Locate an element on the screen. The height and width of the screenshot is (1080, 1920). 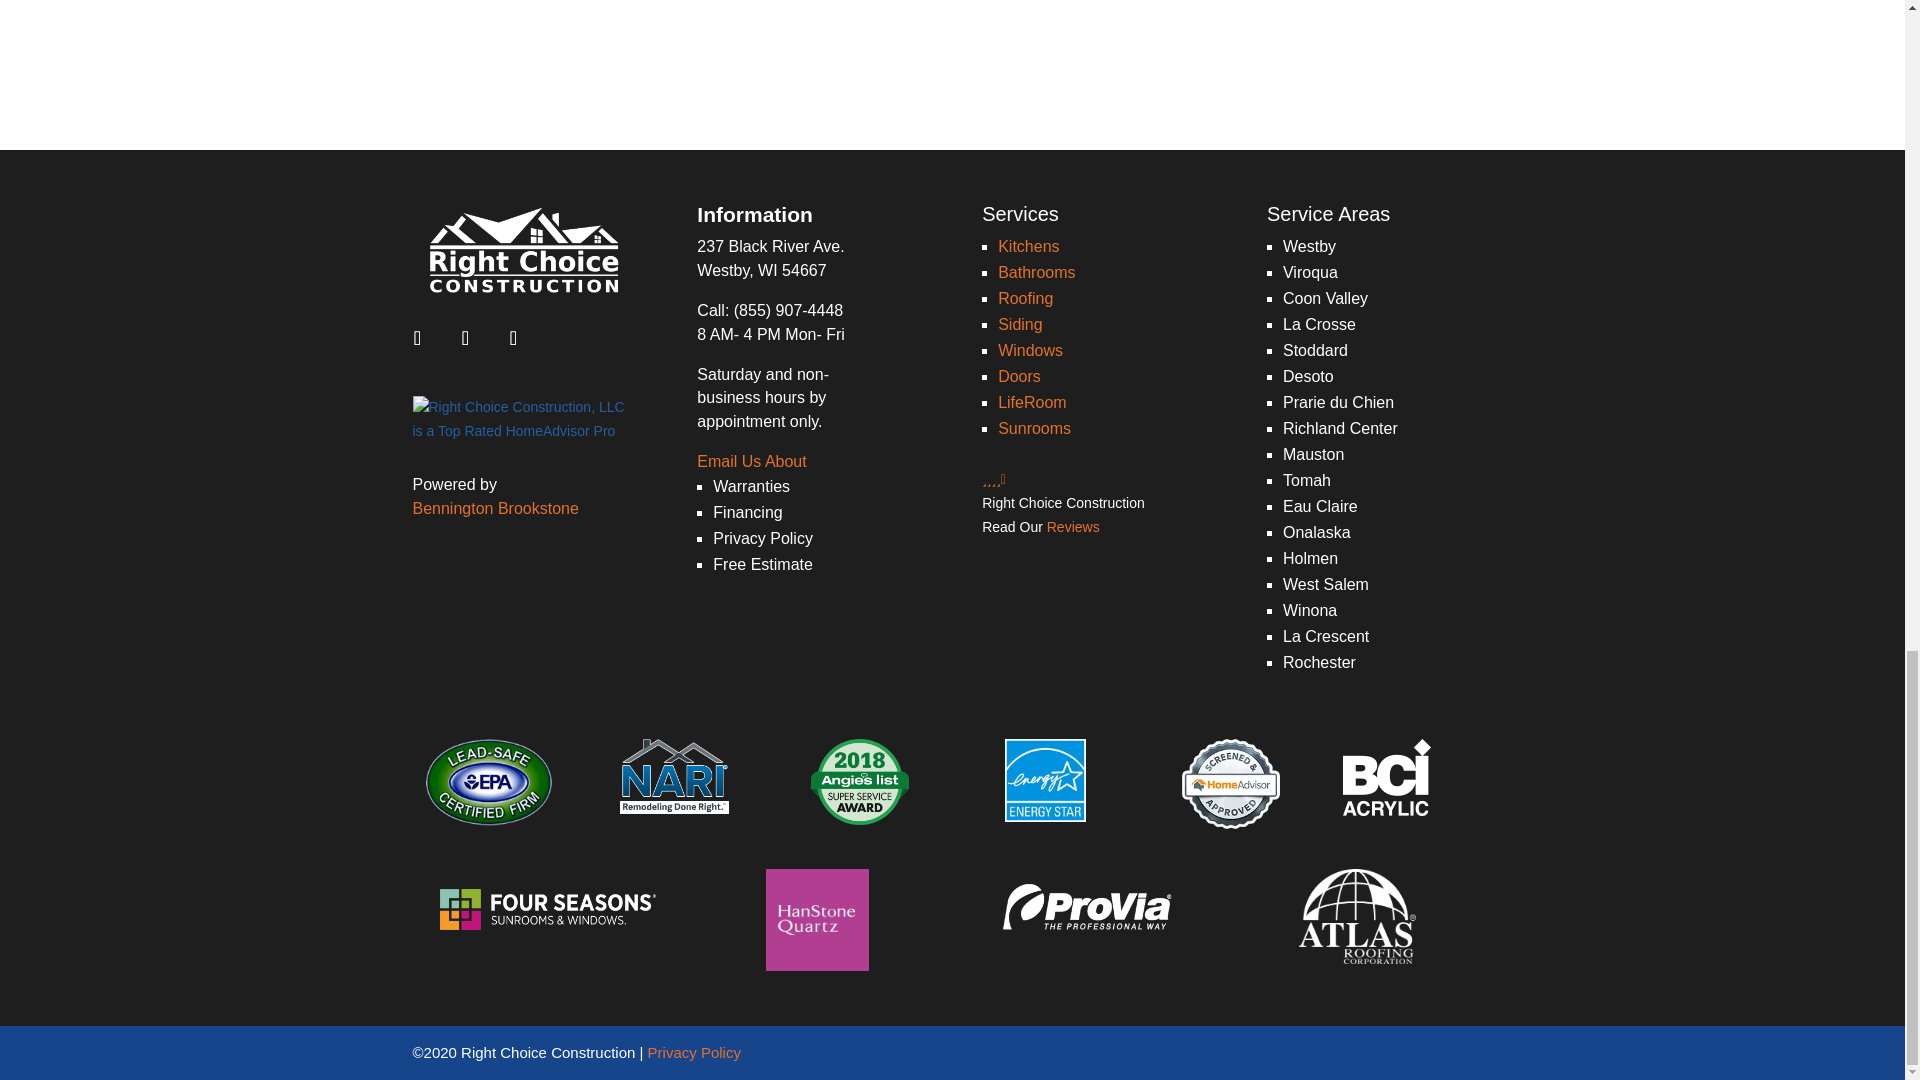
Follow on Instagram is located at coordinates (465, 337).